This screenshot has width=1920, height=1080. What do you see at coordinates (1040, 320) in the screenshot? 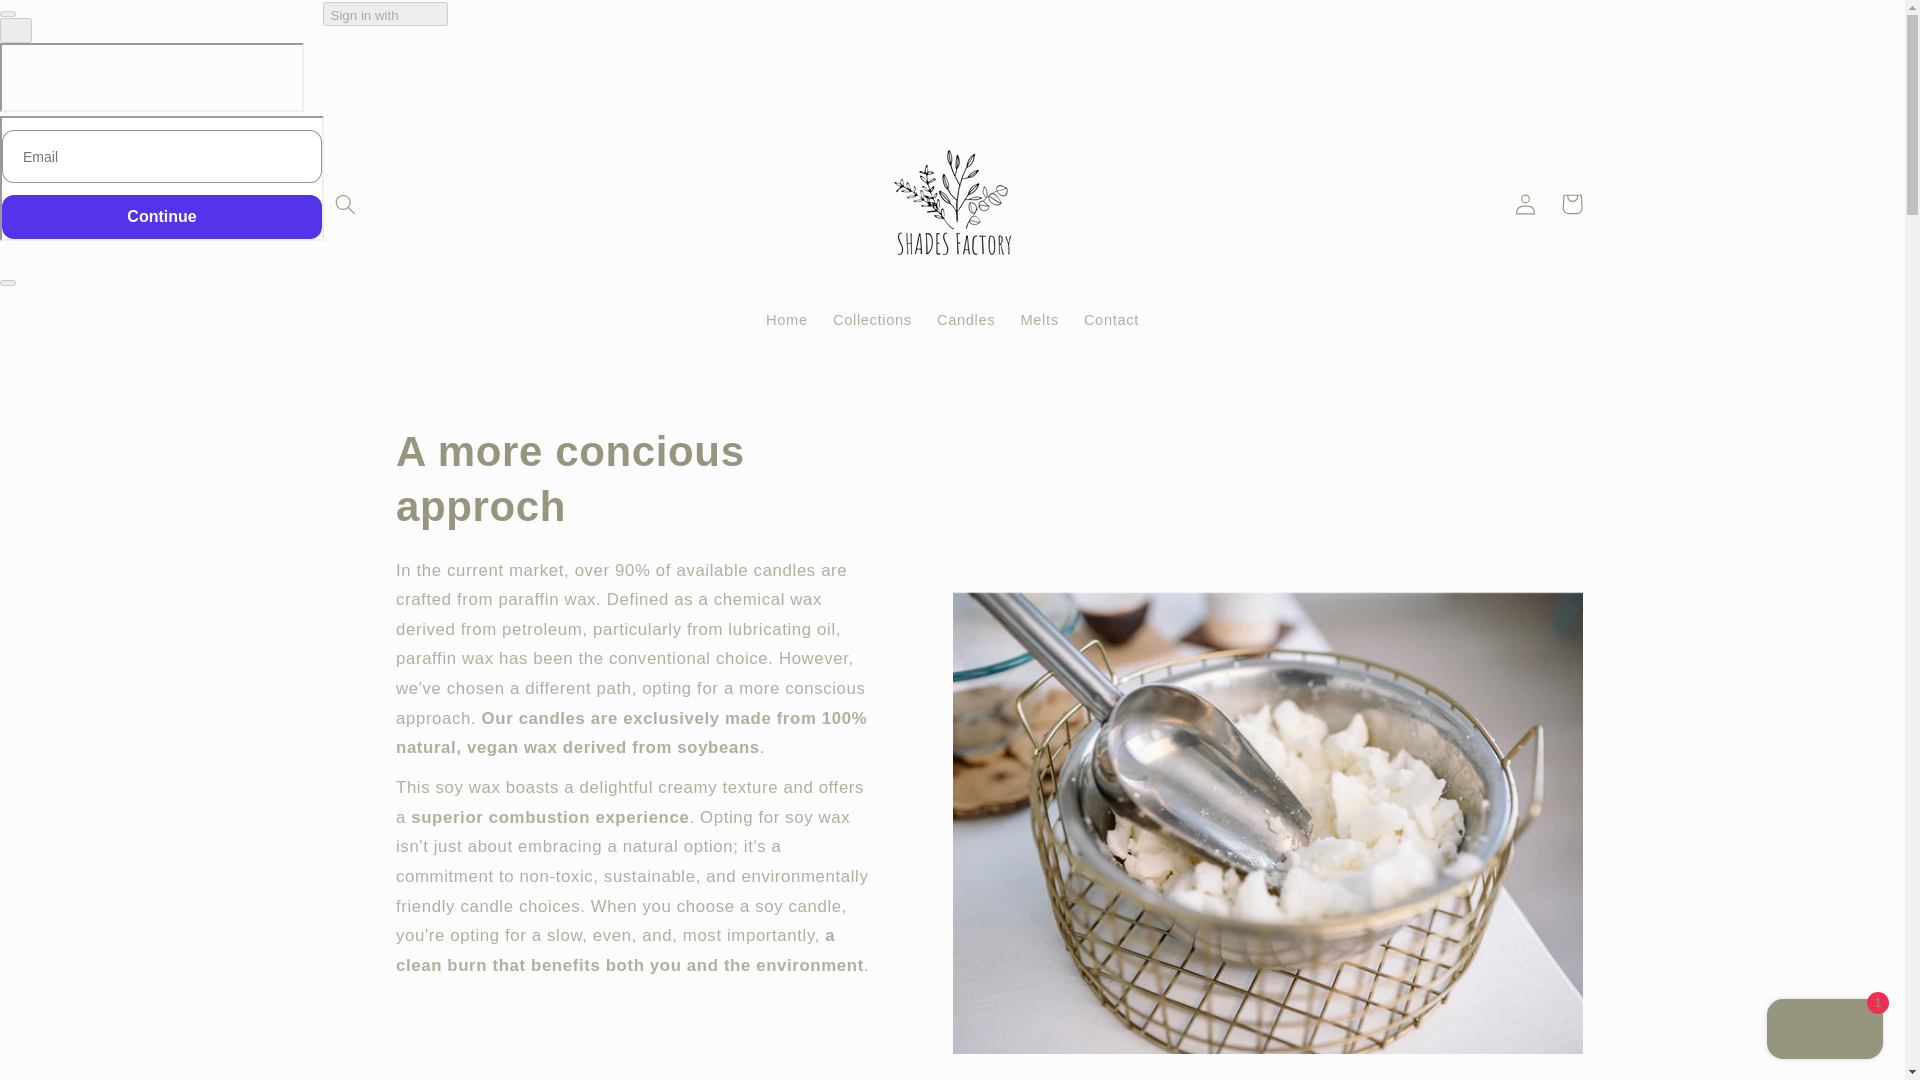
I see `Melts` at bounding box center [1040, 320].